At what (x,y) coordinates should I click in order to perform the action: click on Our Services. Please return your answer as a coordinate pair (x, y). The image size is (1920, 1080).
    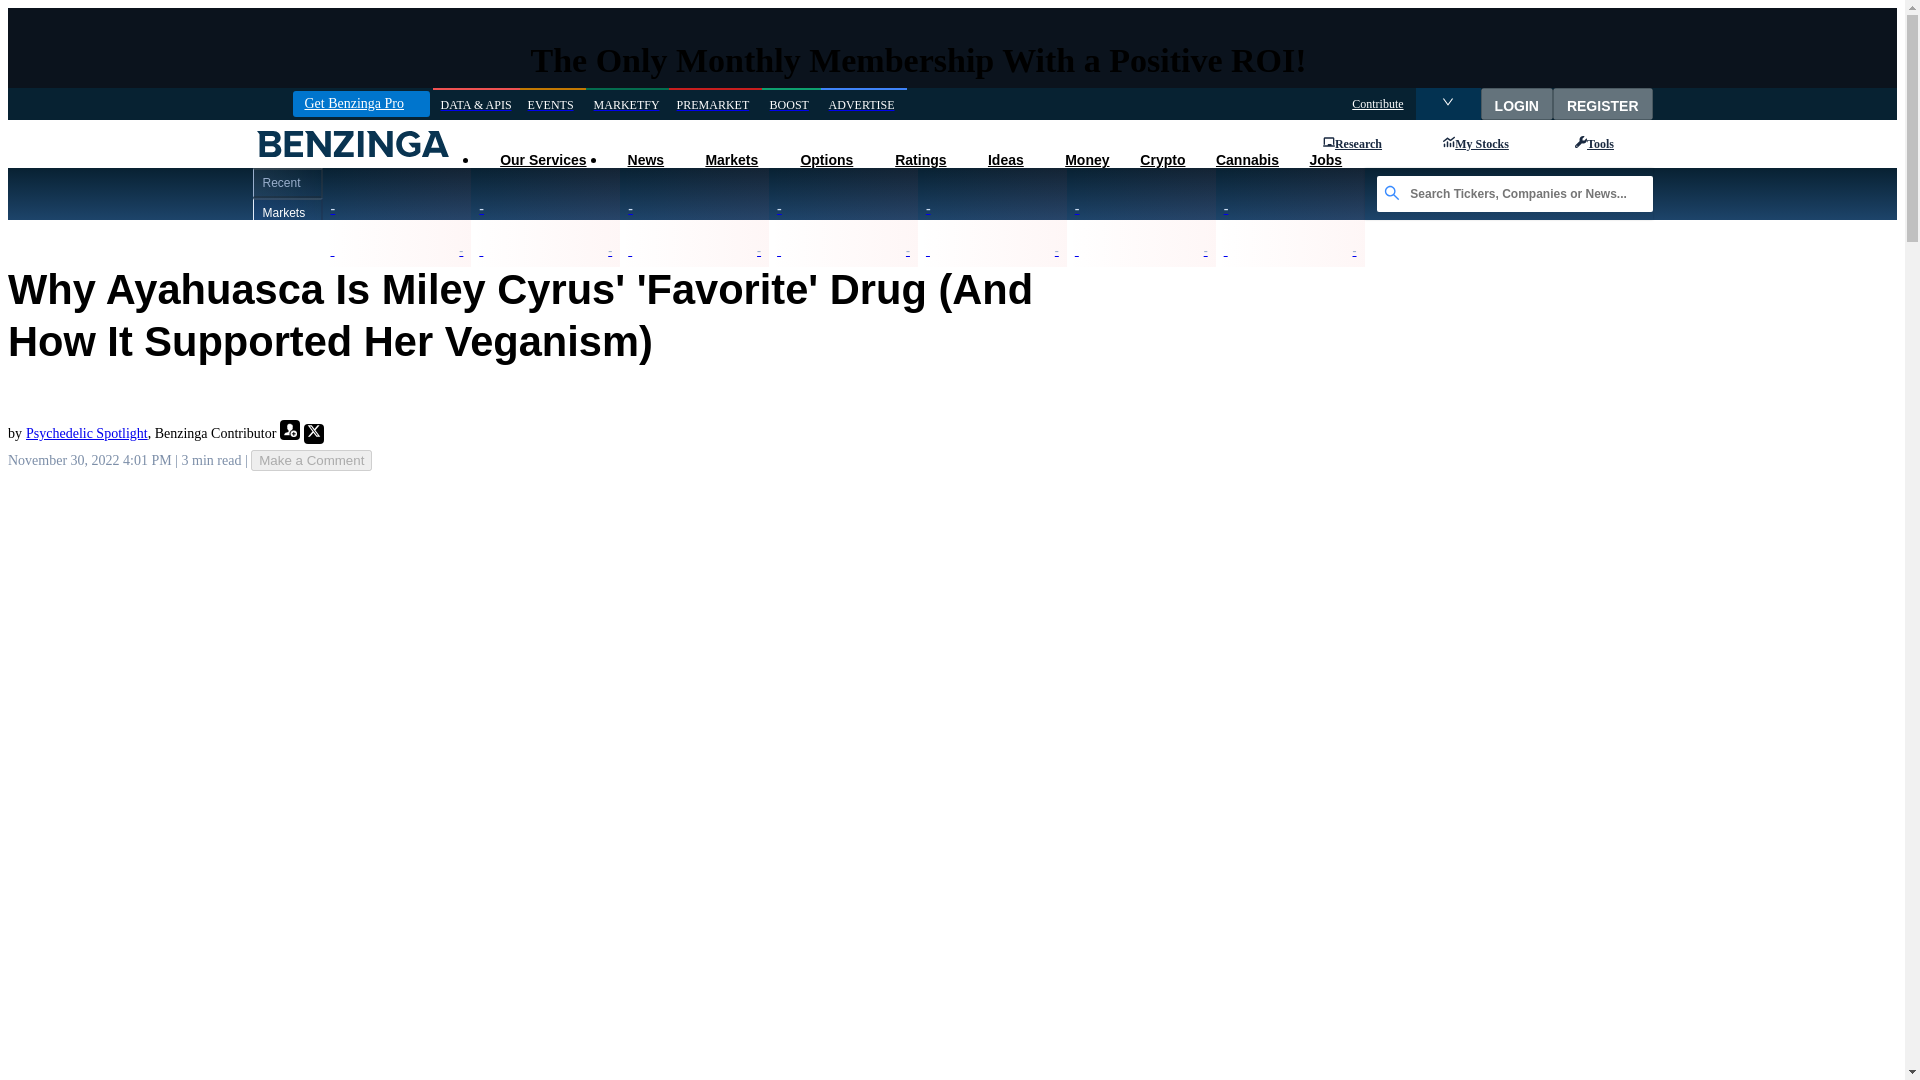
    Looking at the image, I should click on (542, 160).